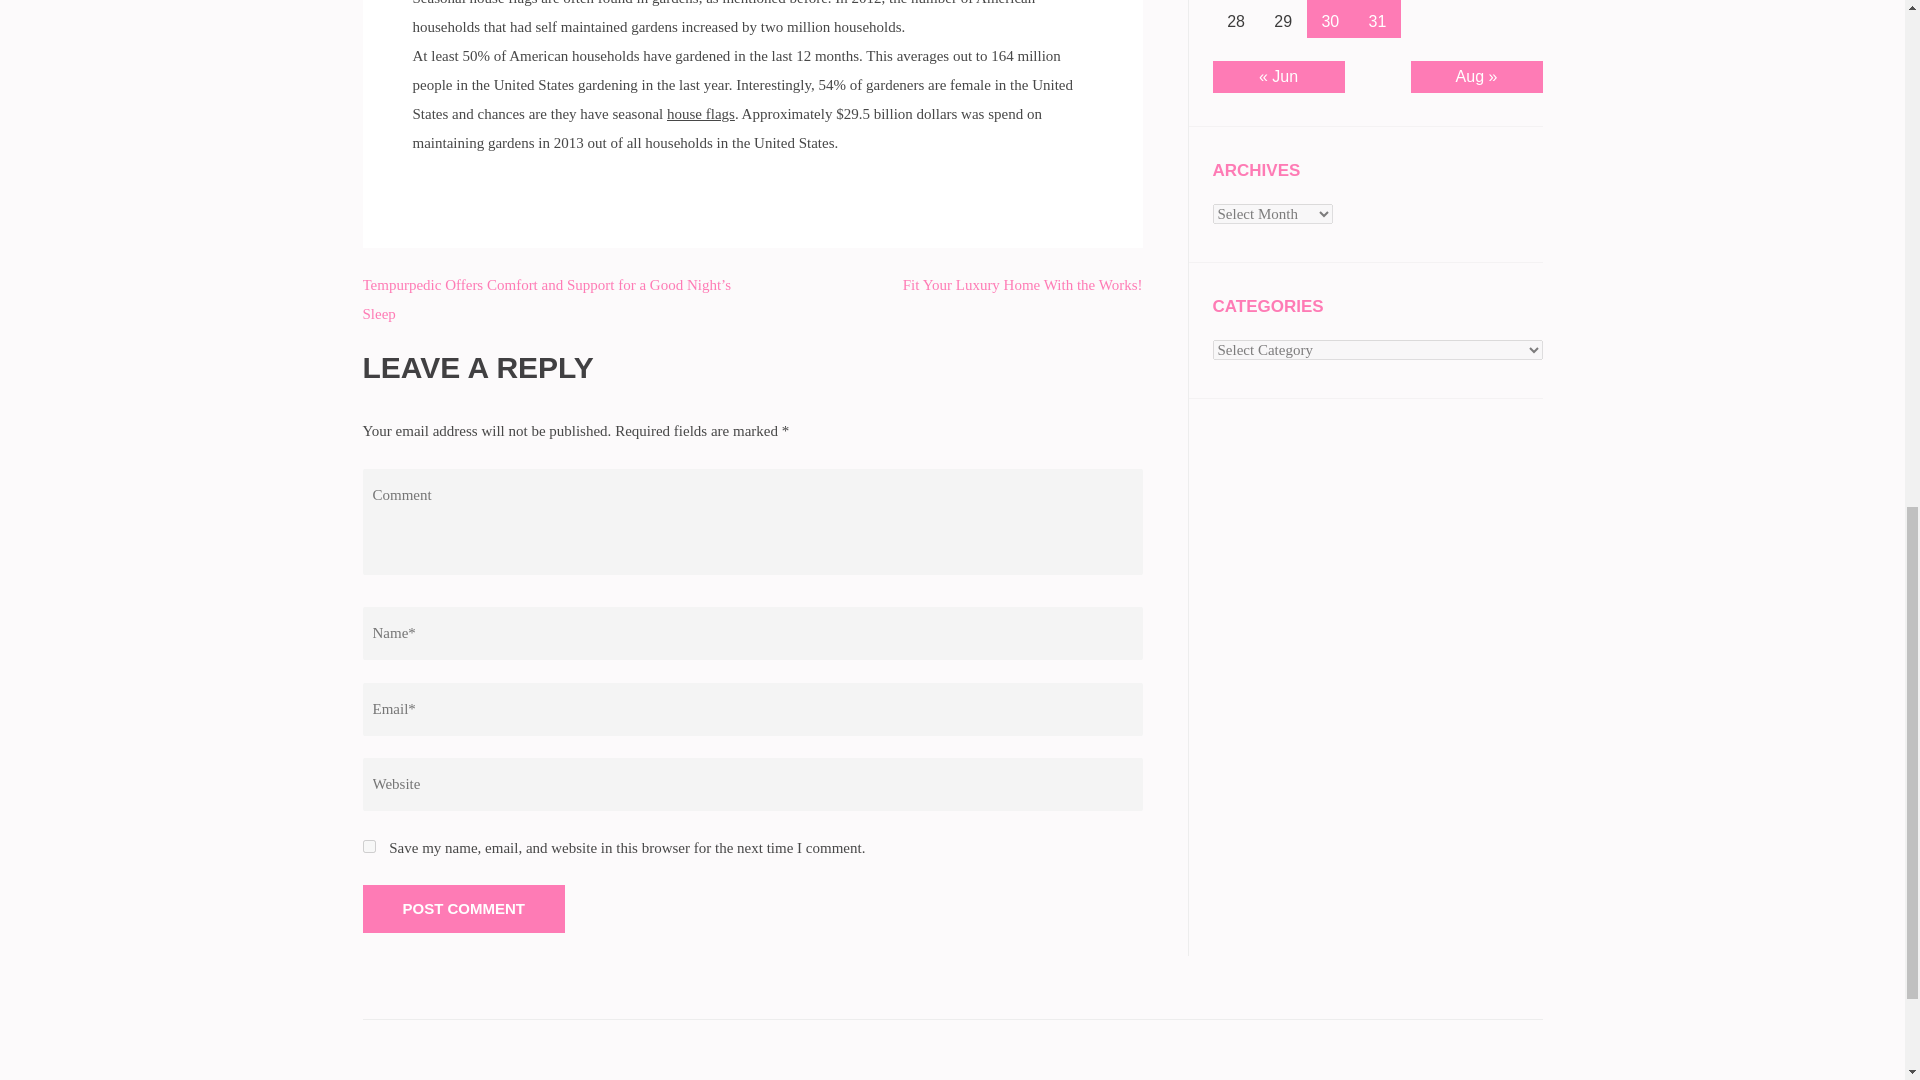 This screenshot has width=1920, height=1080. I want to click on Post Comment, so click(463, 908).